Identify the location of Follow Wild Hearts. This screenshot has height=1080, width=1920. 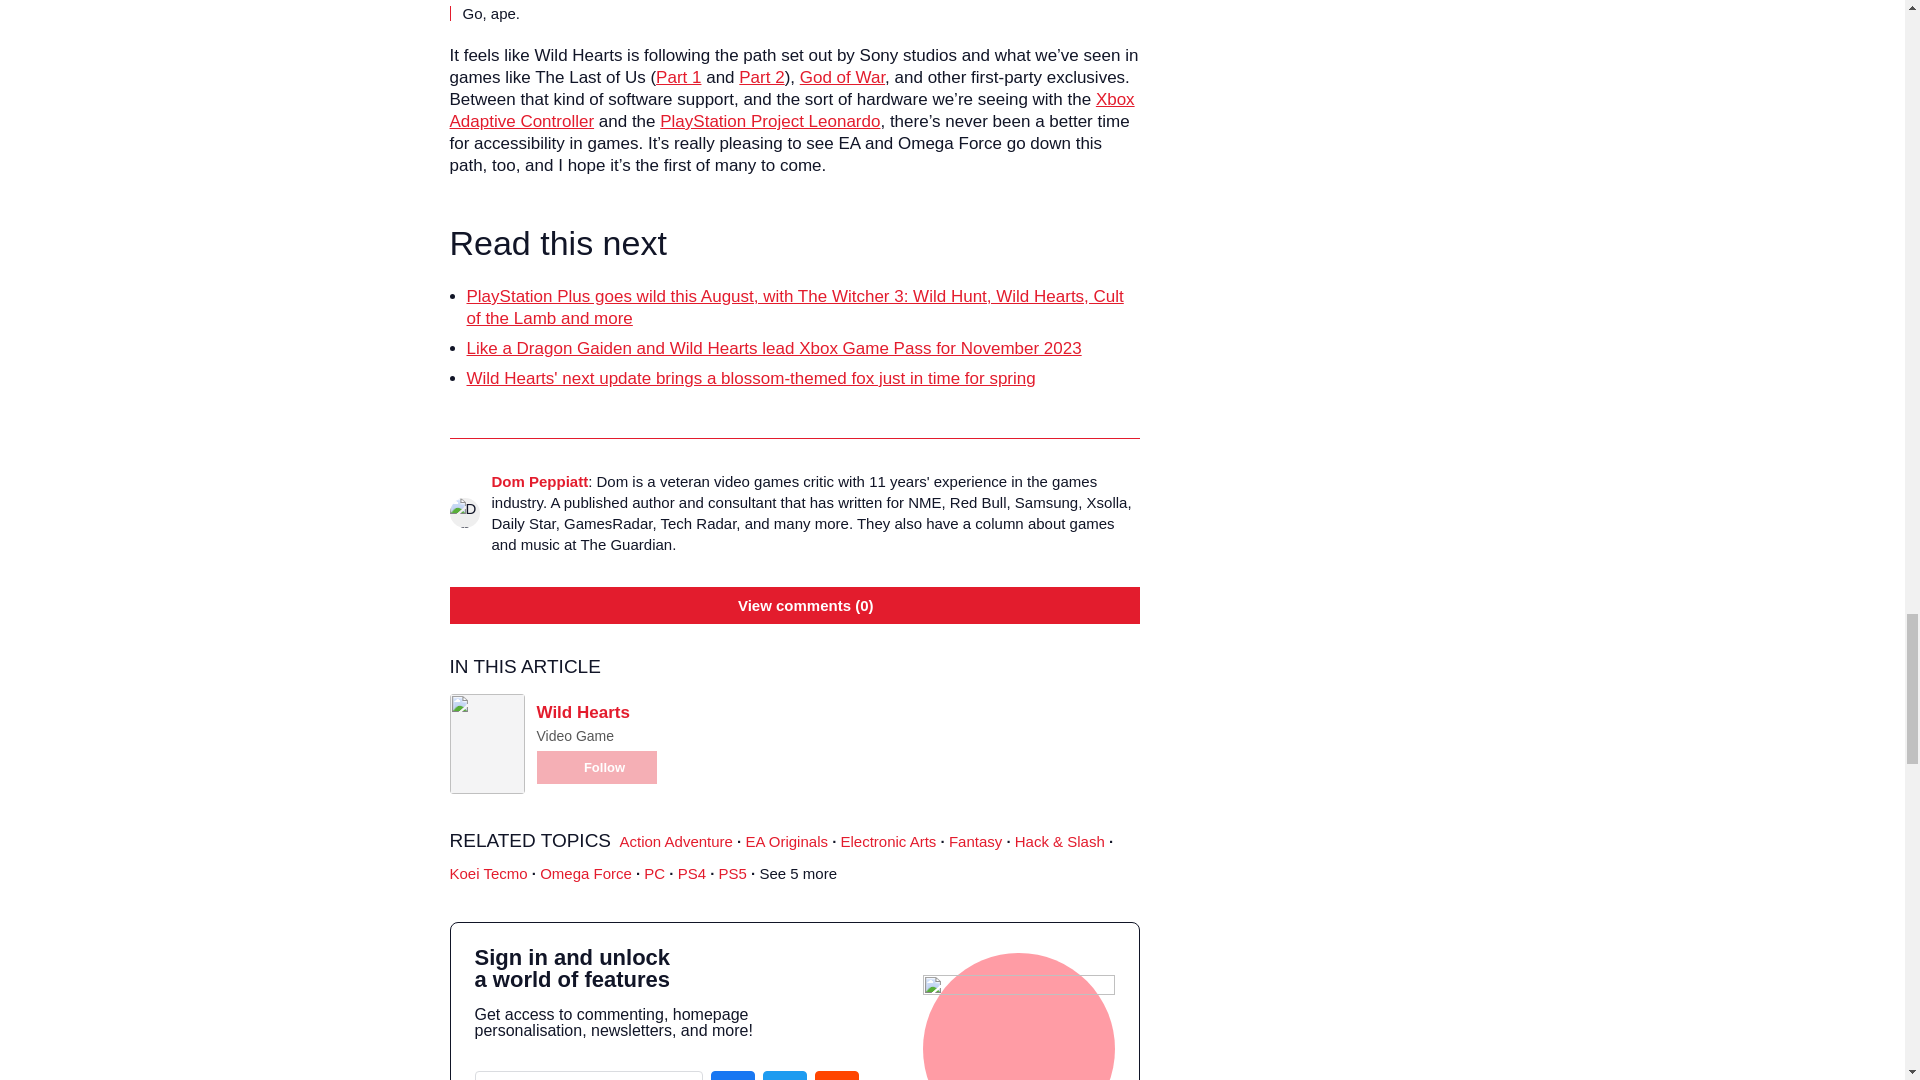
(596, 767).